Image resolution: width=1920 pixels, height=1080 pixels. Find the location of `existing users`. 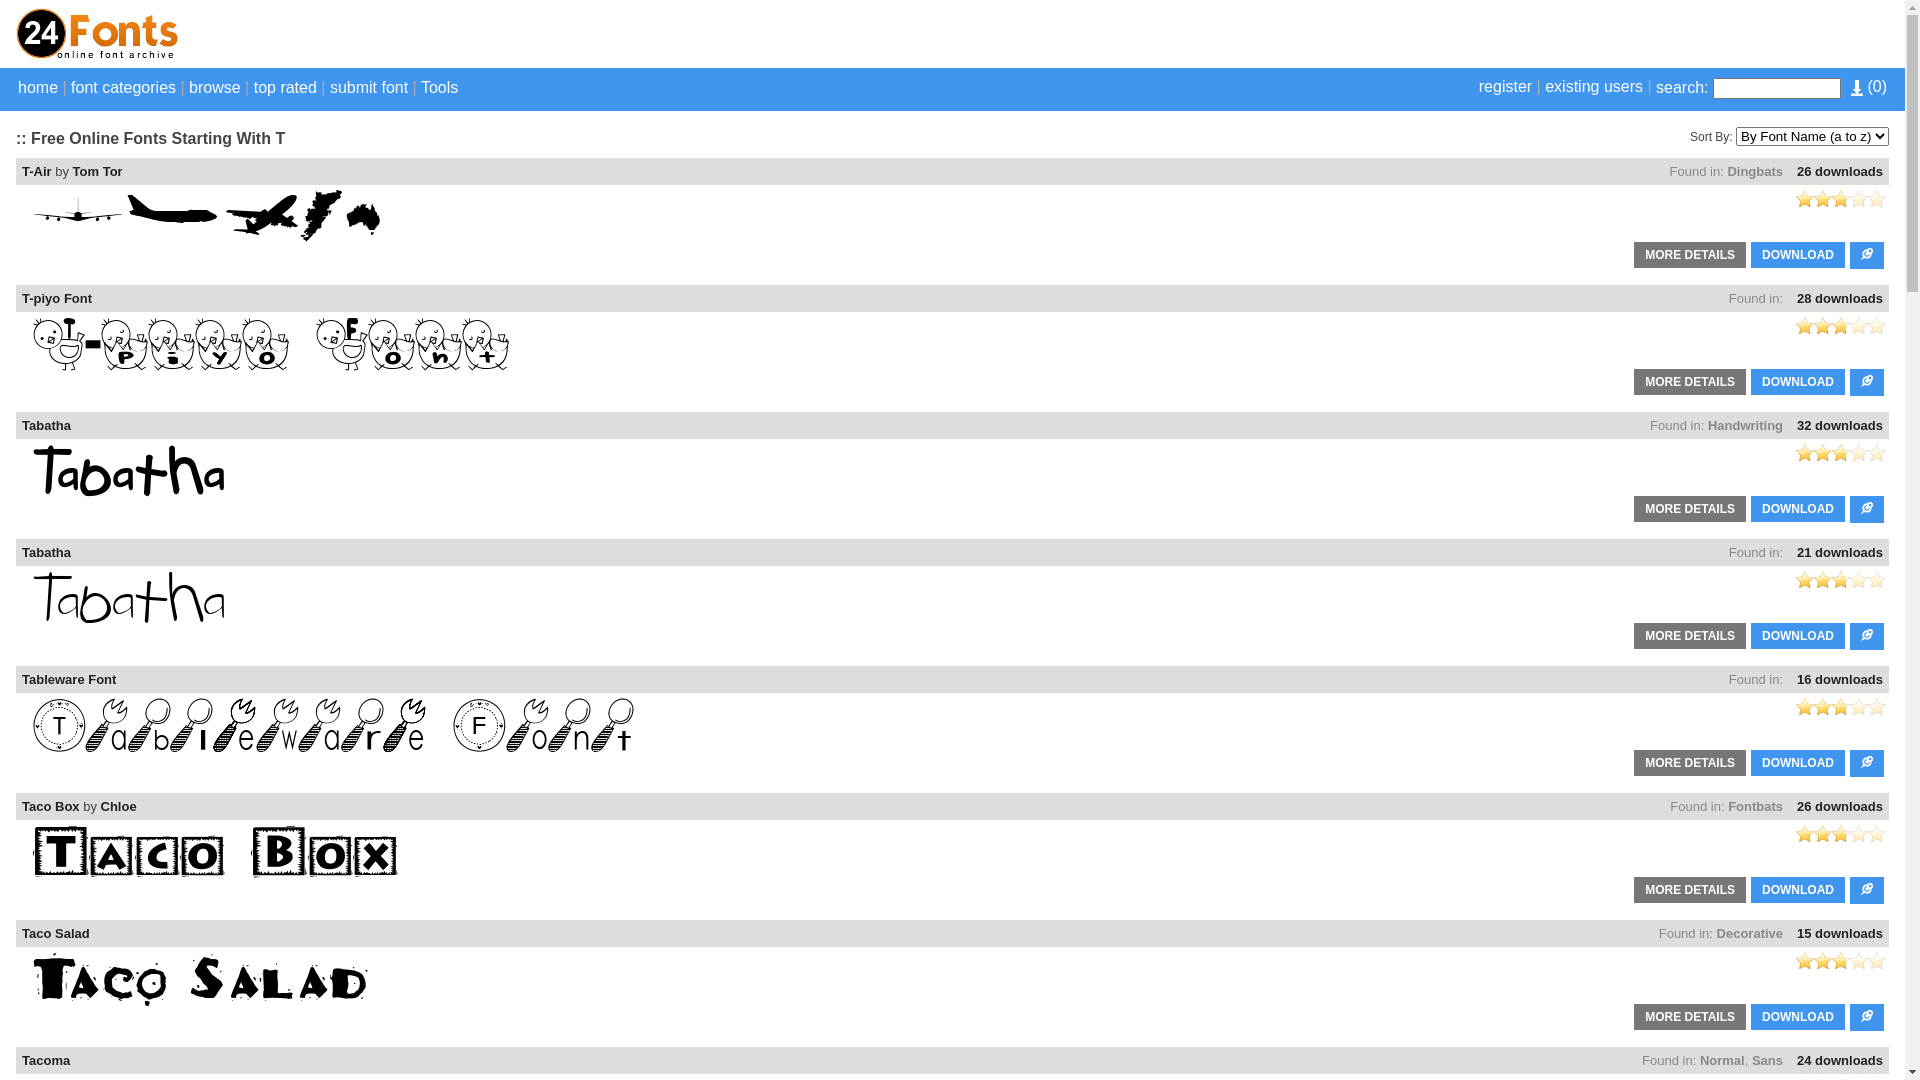

existing users is located at coordinates (1594, 86).